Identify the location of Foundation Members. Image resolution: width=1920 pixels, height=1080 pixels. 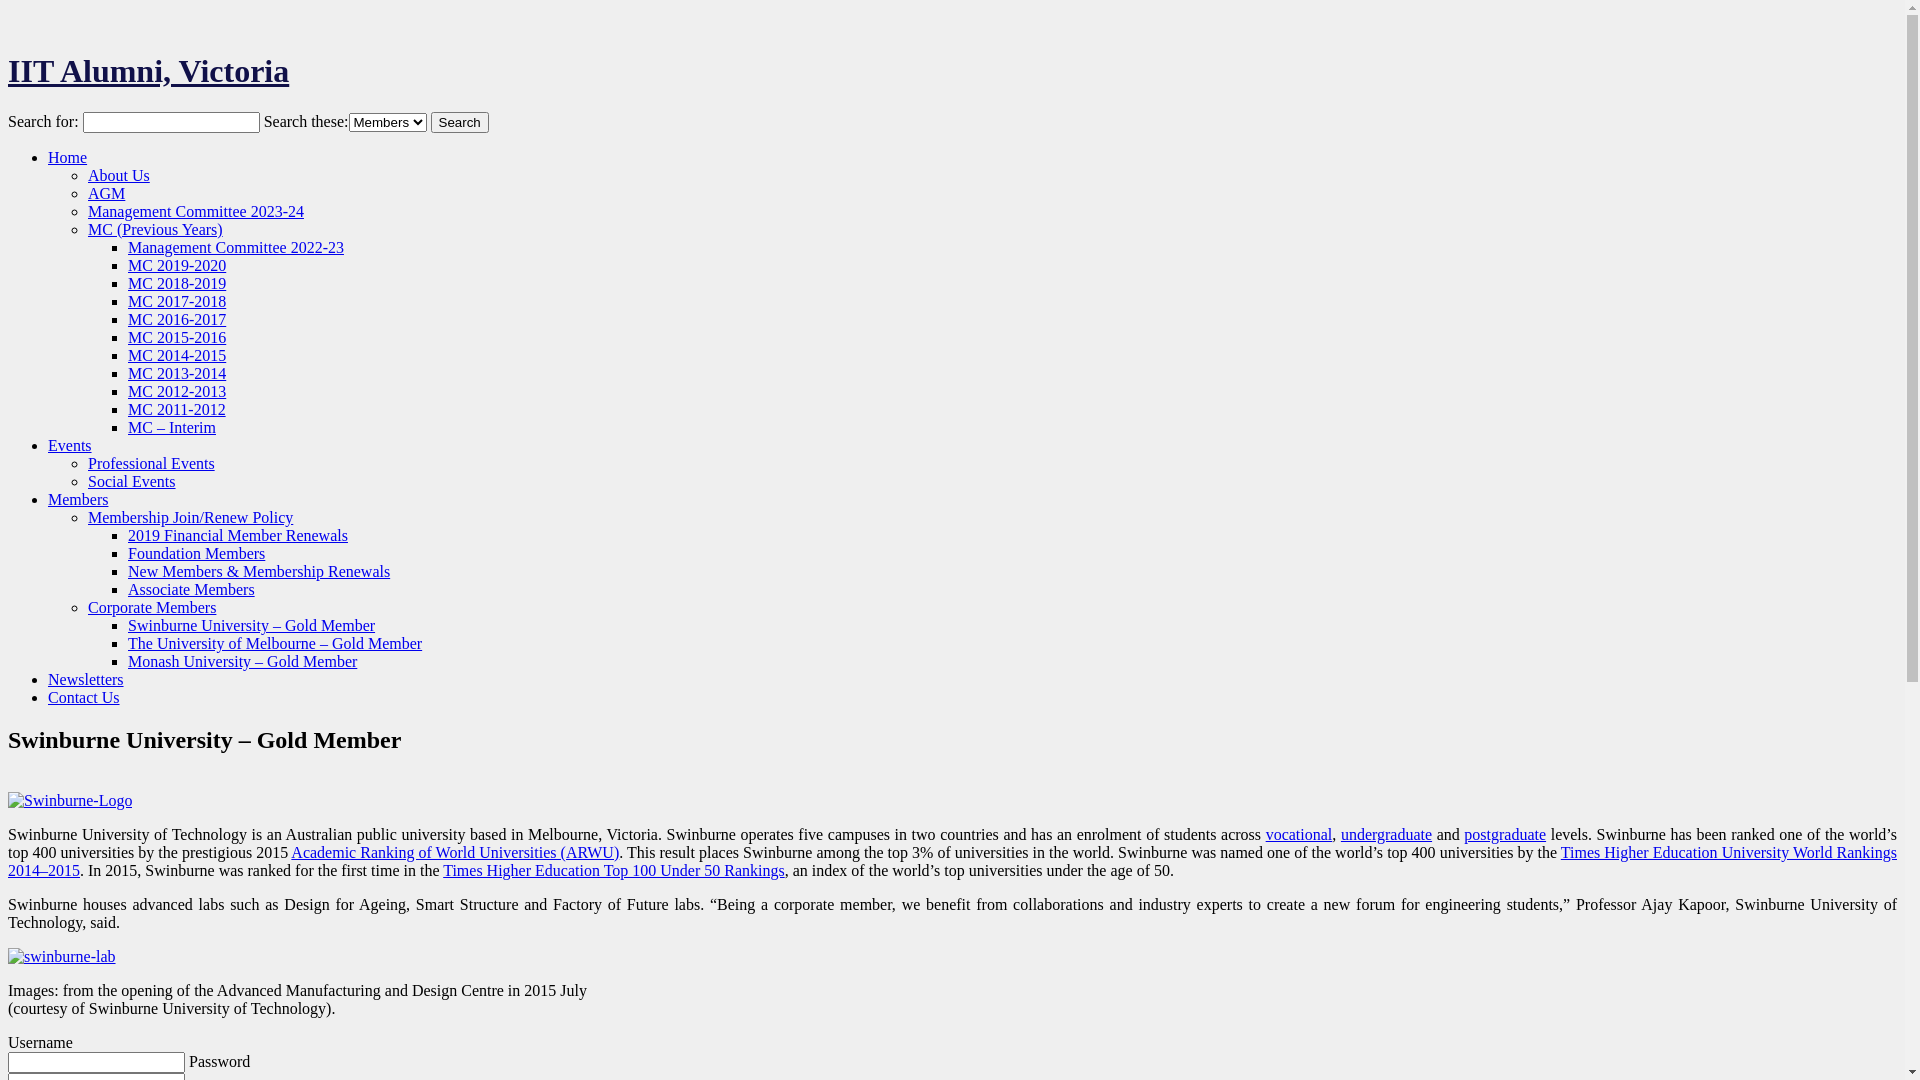
(196, 554).